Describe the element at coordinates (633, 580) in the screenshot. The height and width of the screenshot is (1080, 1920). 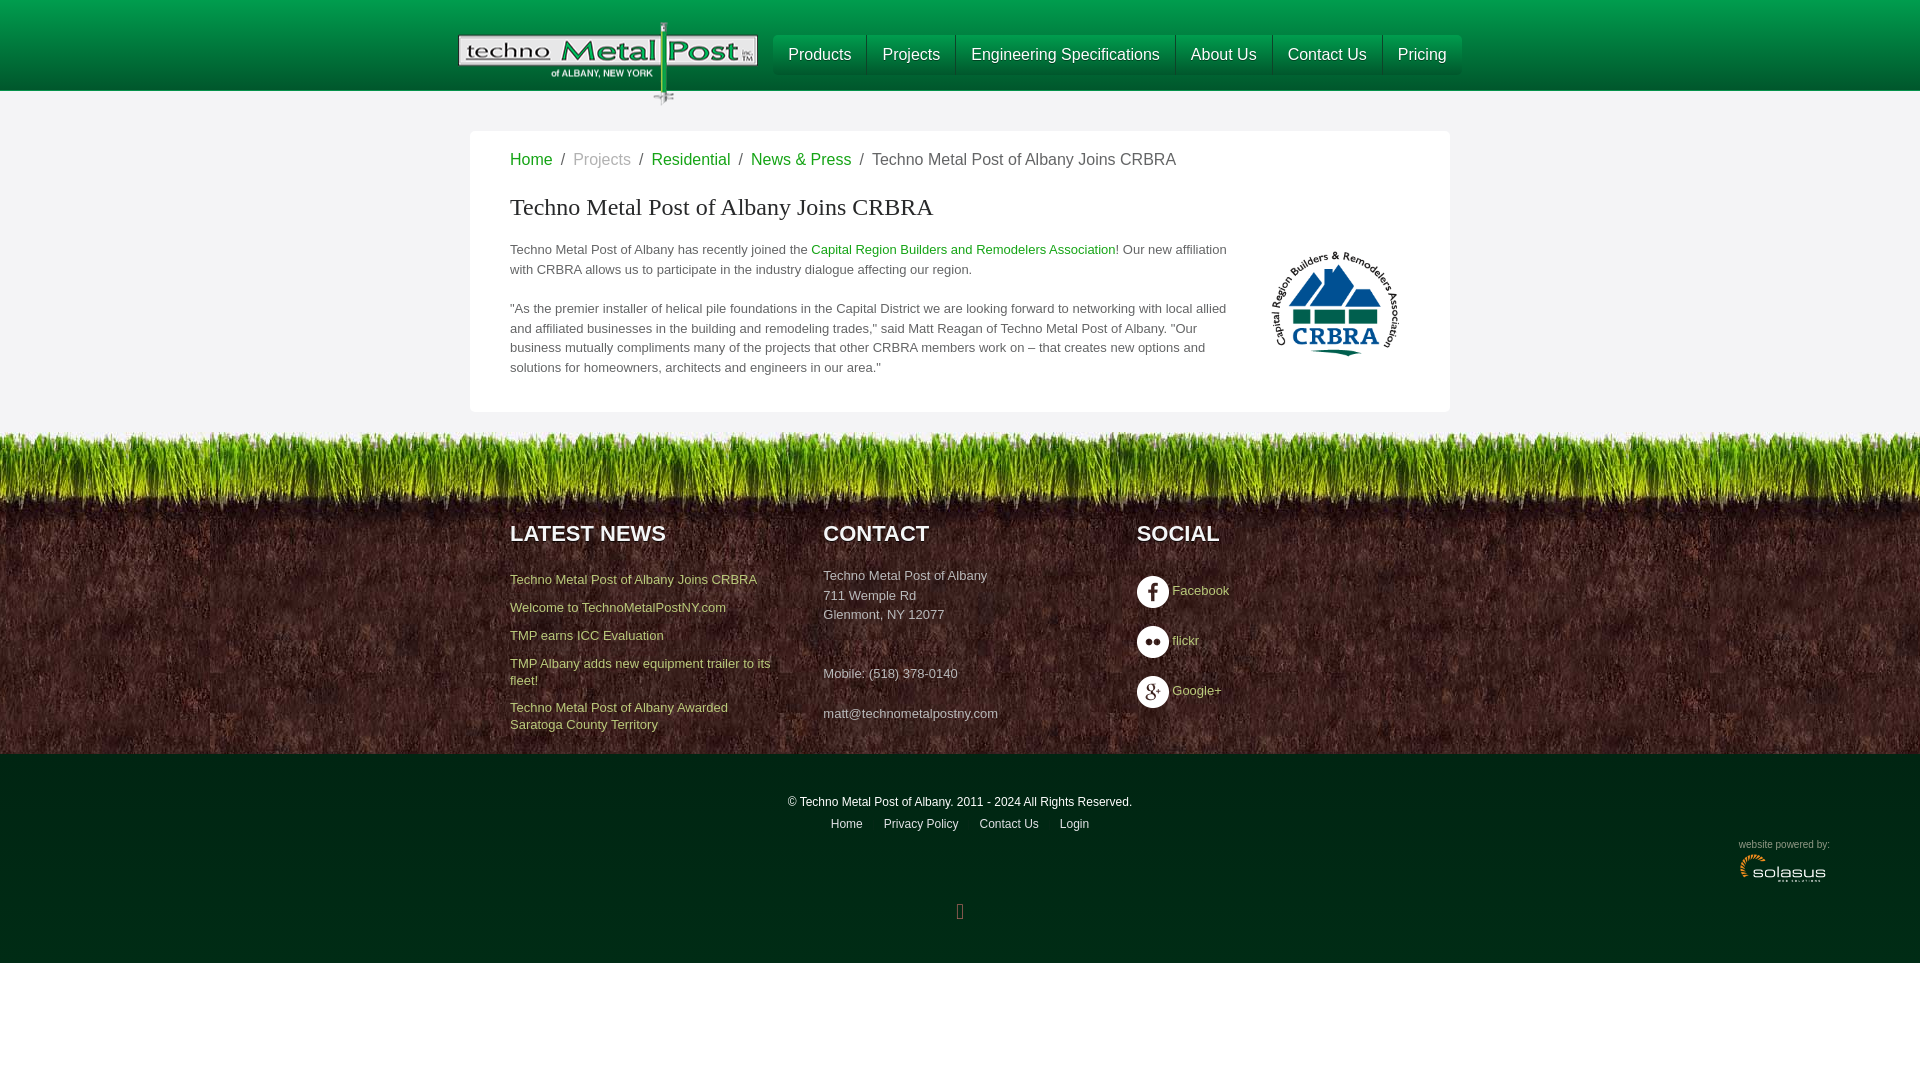
I see `Techno Metal Post of Albany Joins CRBRA` at that location.